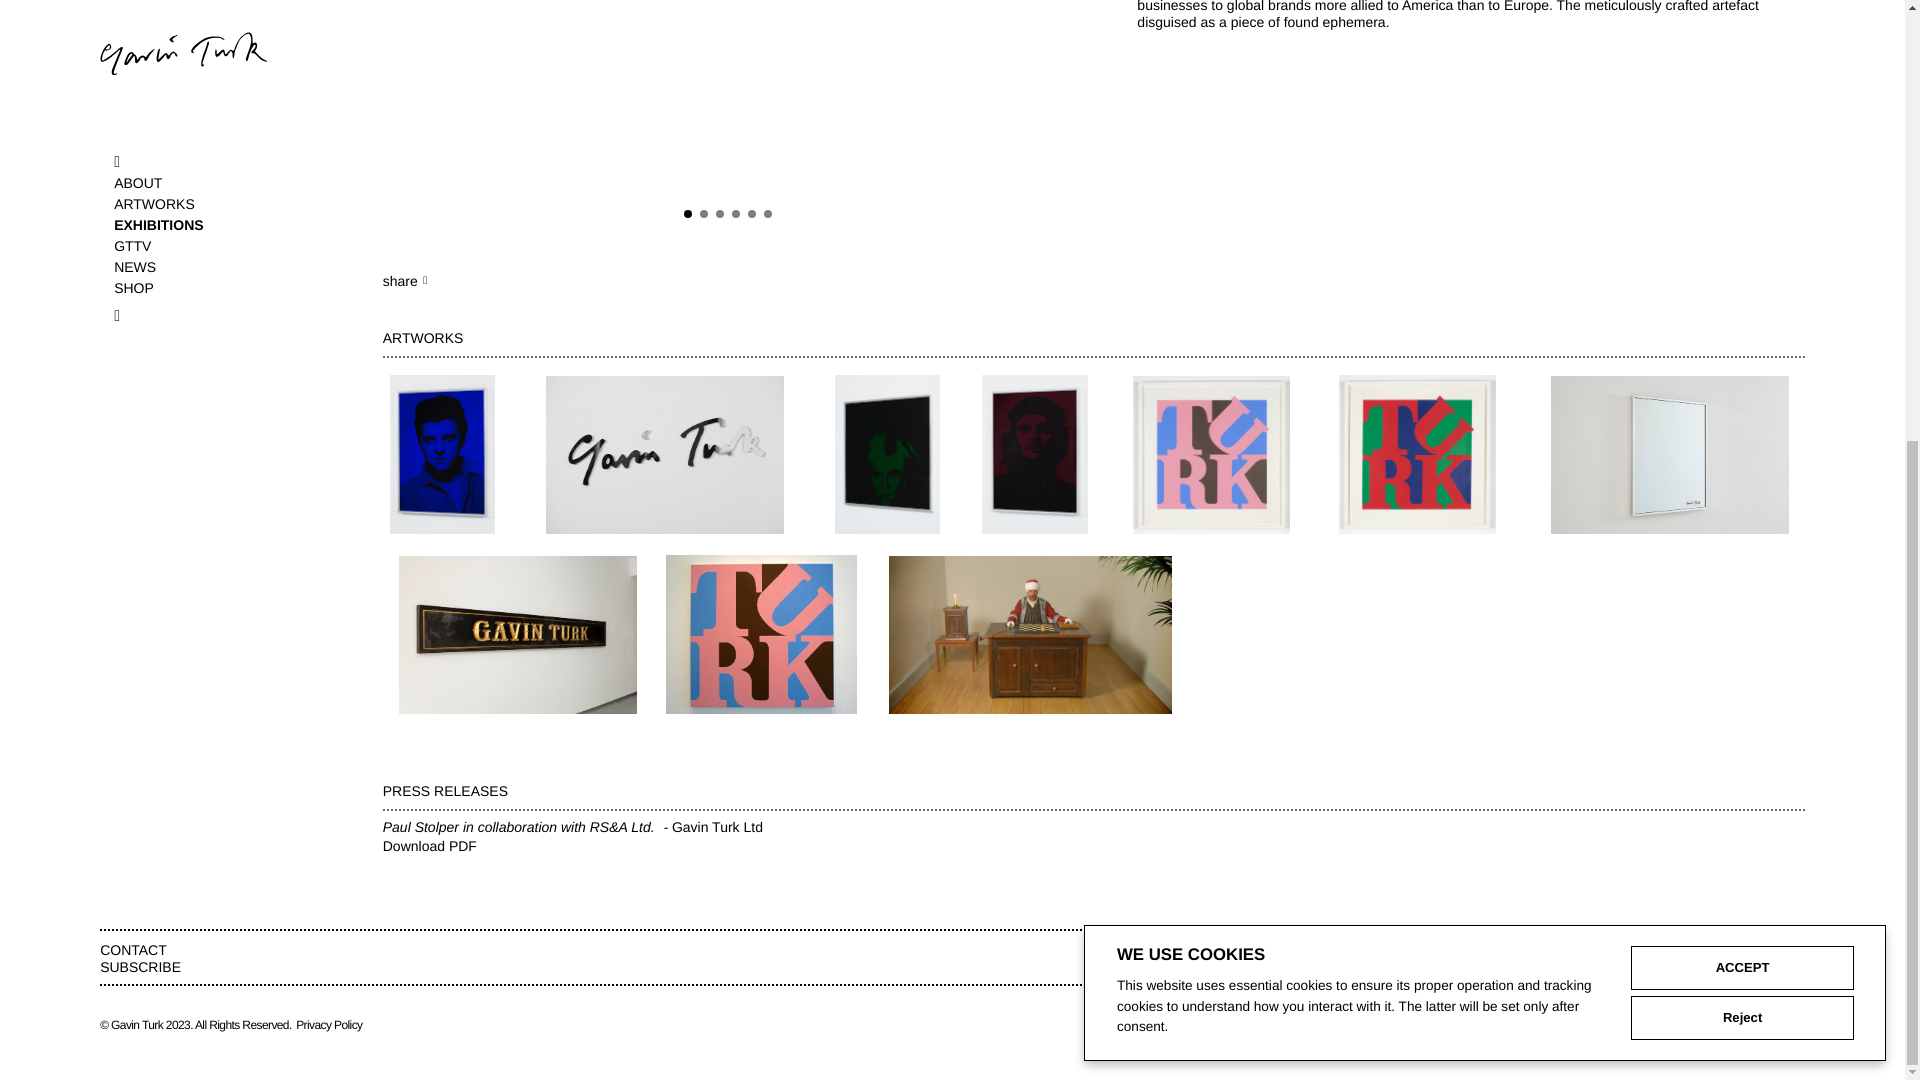 This screenshot has width=1920, height=1080. I want to click on Shop Sign, so click(517, 634).